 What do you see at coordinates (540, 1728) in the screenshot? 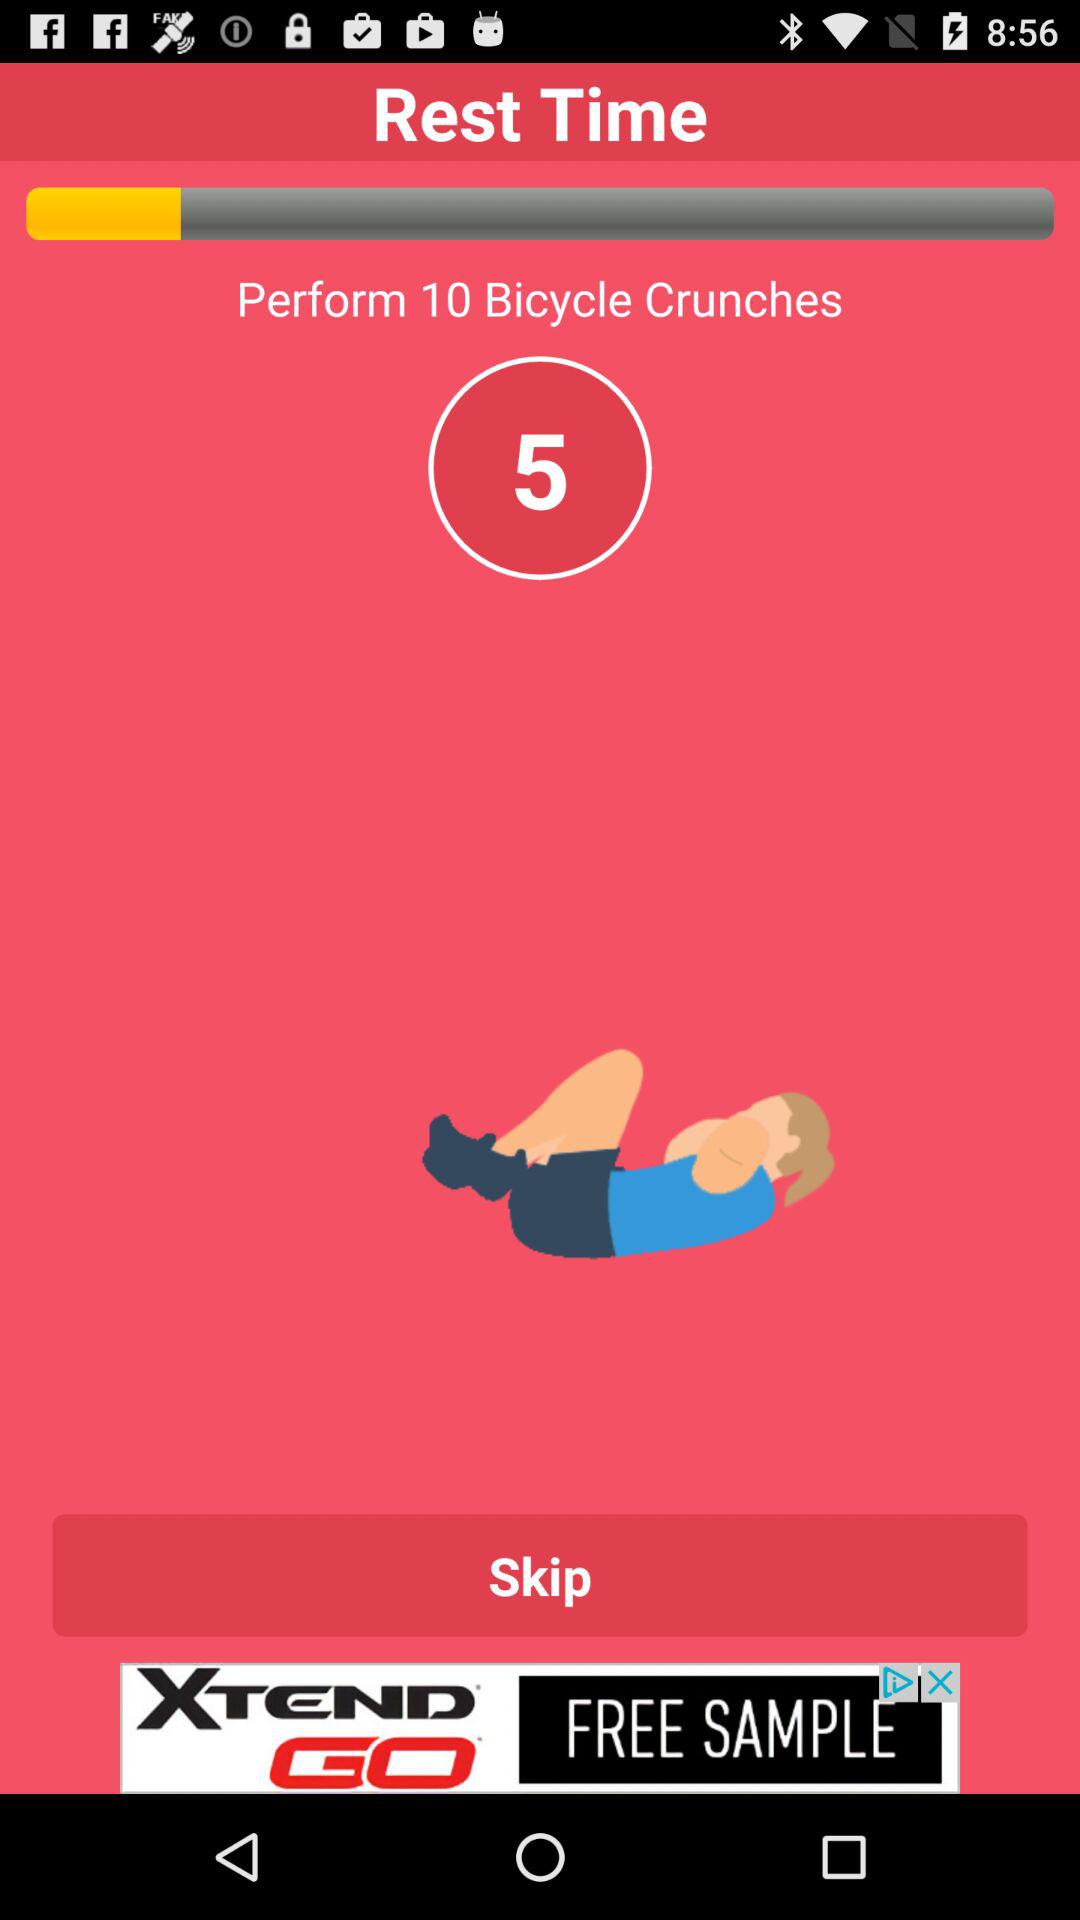
I see `clickable advertisement` at bounding box center [540, 1728].